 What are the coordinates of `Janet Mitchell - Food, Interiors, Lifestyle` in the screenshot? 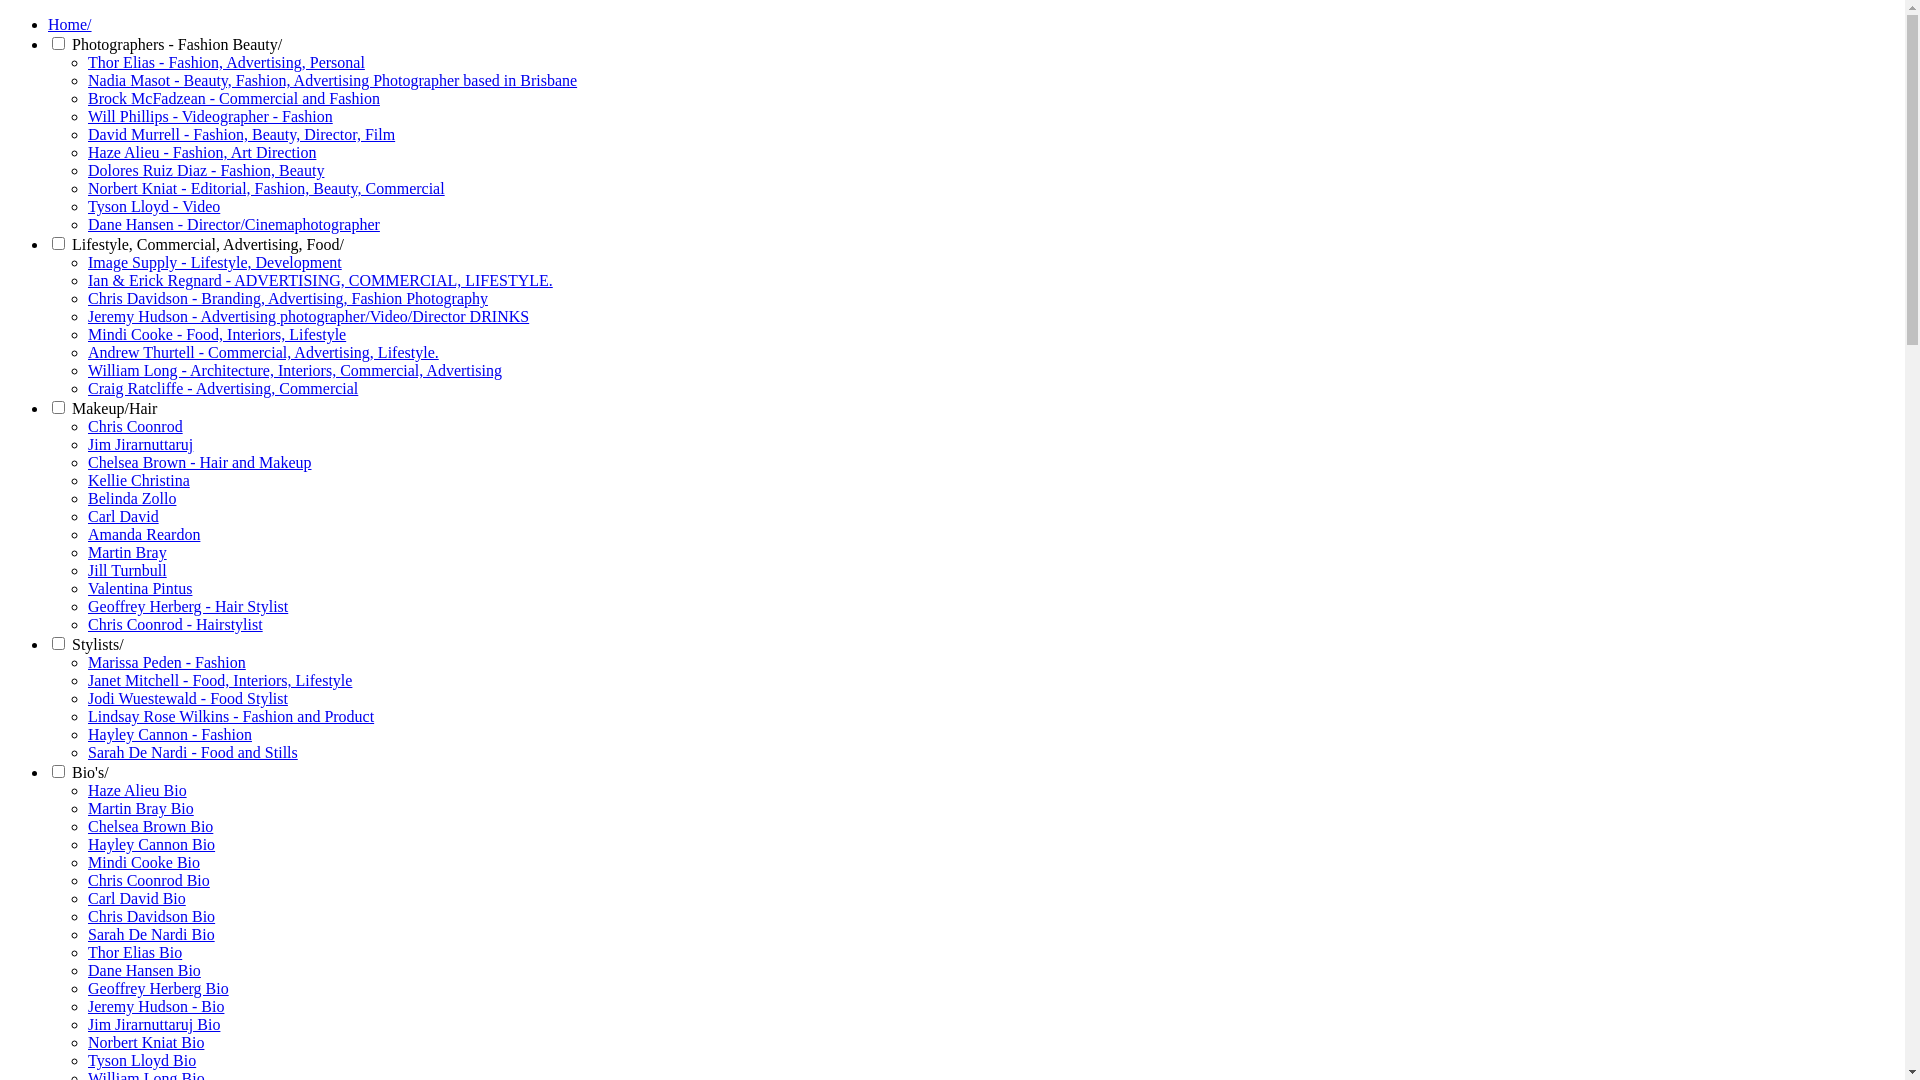 It's located at (220, 680).